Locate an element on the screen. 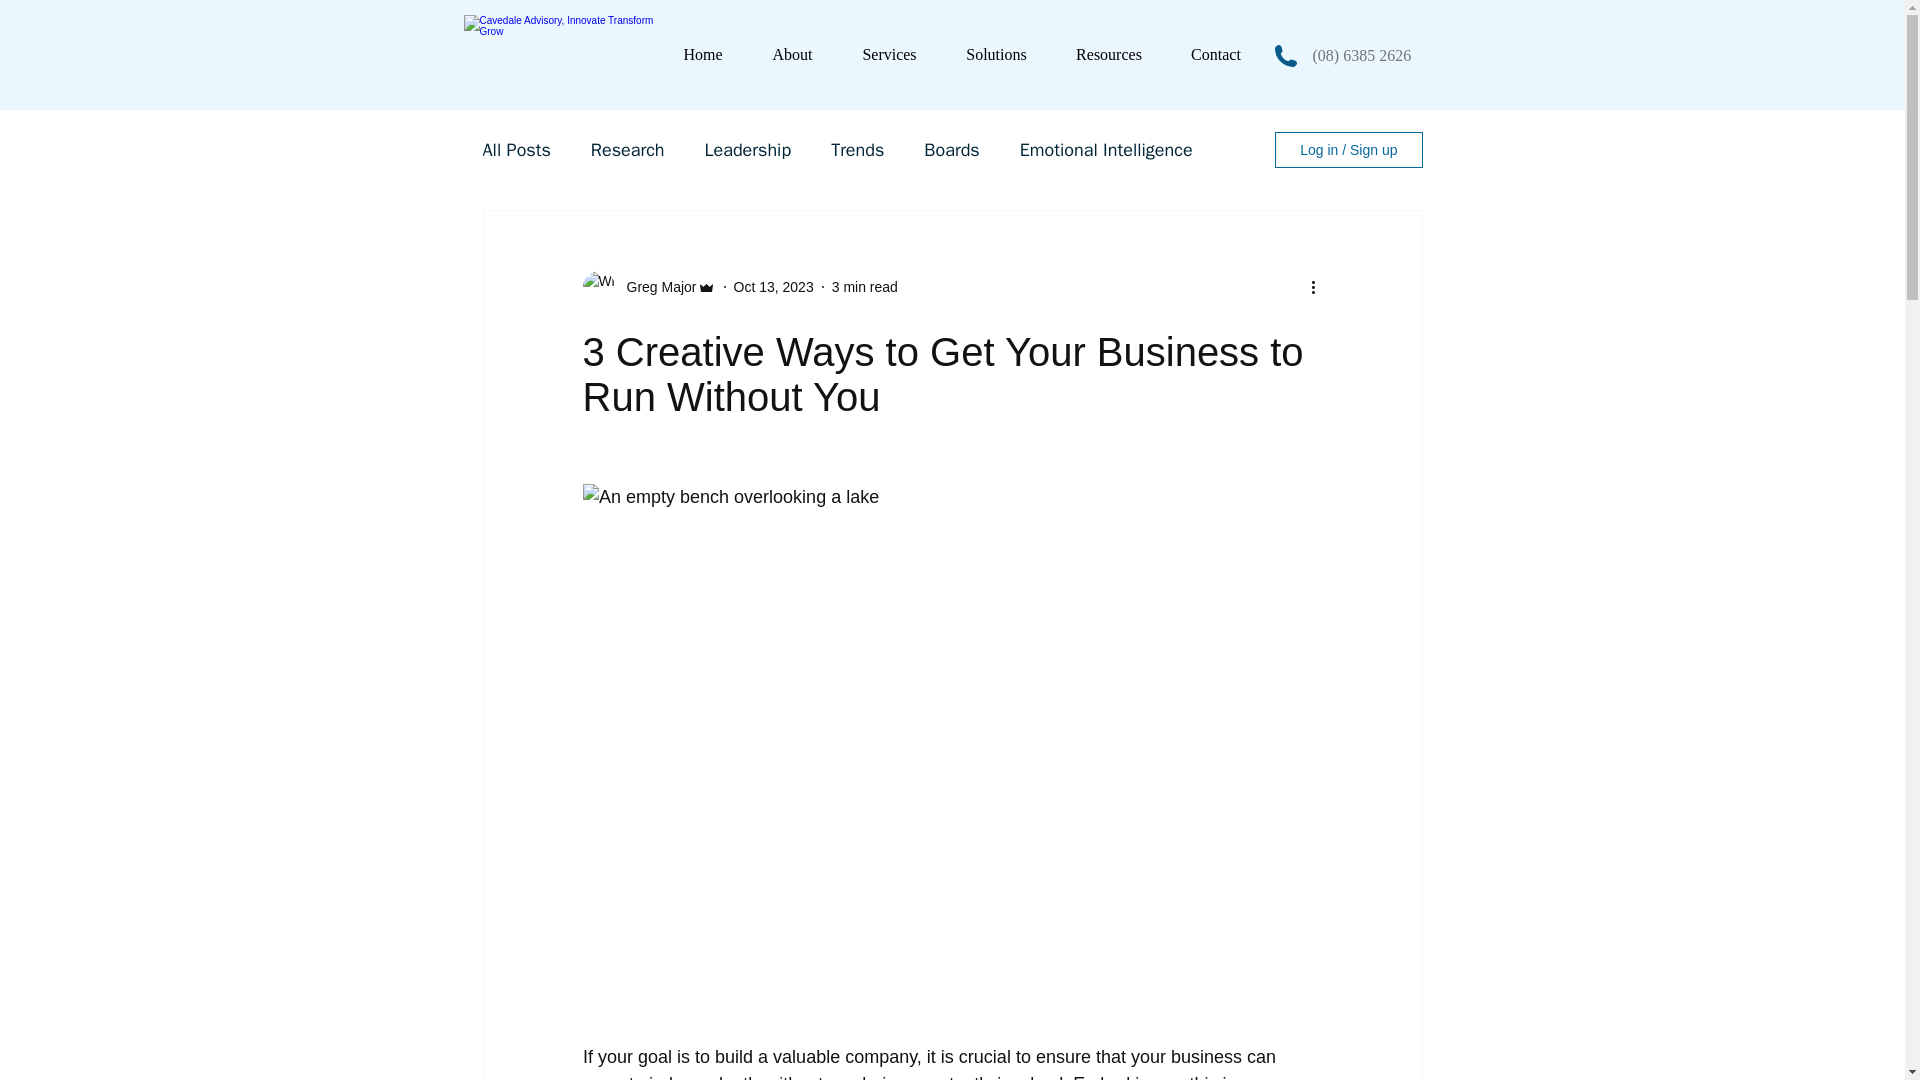  Services is located at coordinates (890, 54).